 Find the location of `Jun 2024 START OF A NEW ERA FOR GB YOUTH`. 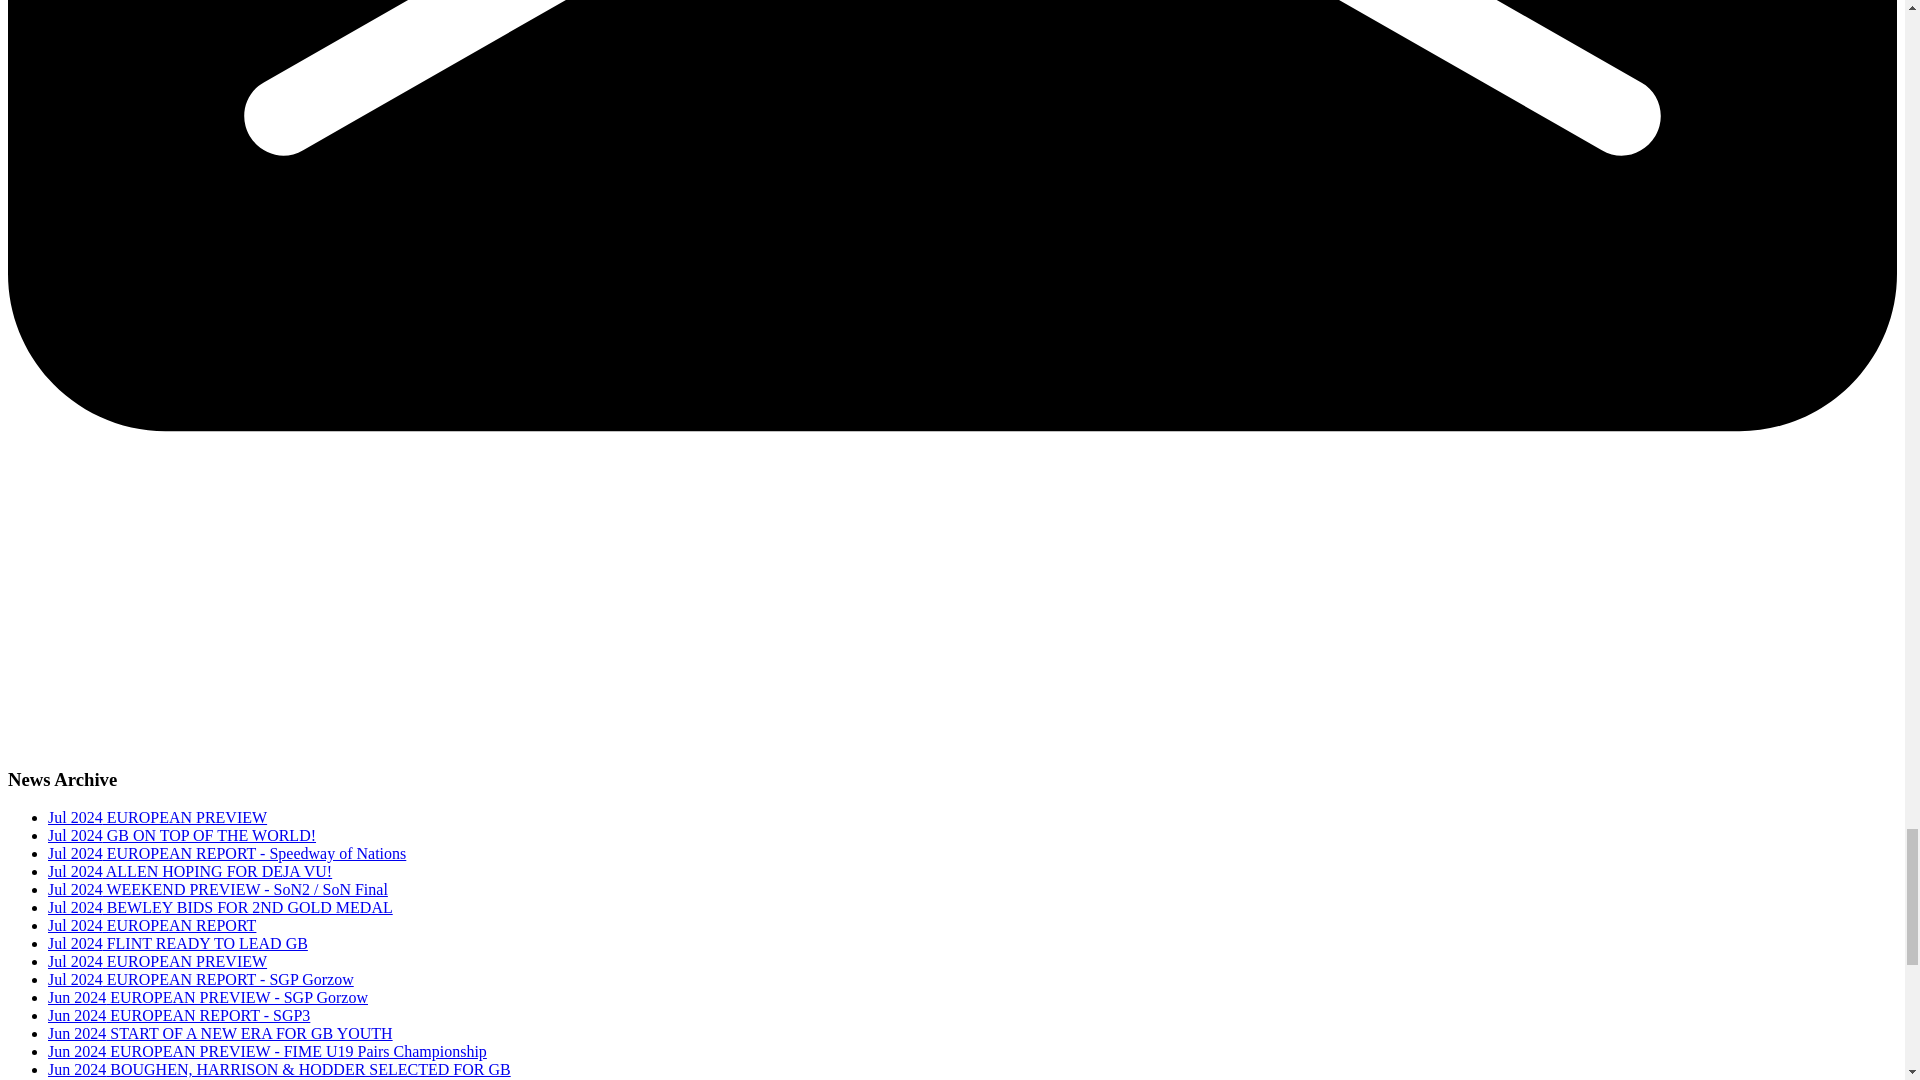

Jun 2024 START OF A NEW ERA FOR GB YOUTH is located at coordinates (220, 1033).